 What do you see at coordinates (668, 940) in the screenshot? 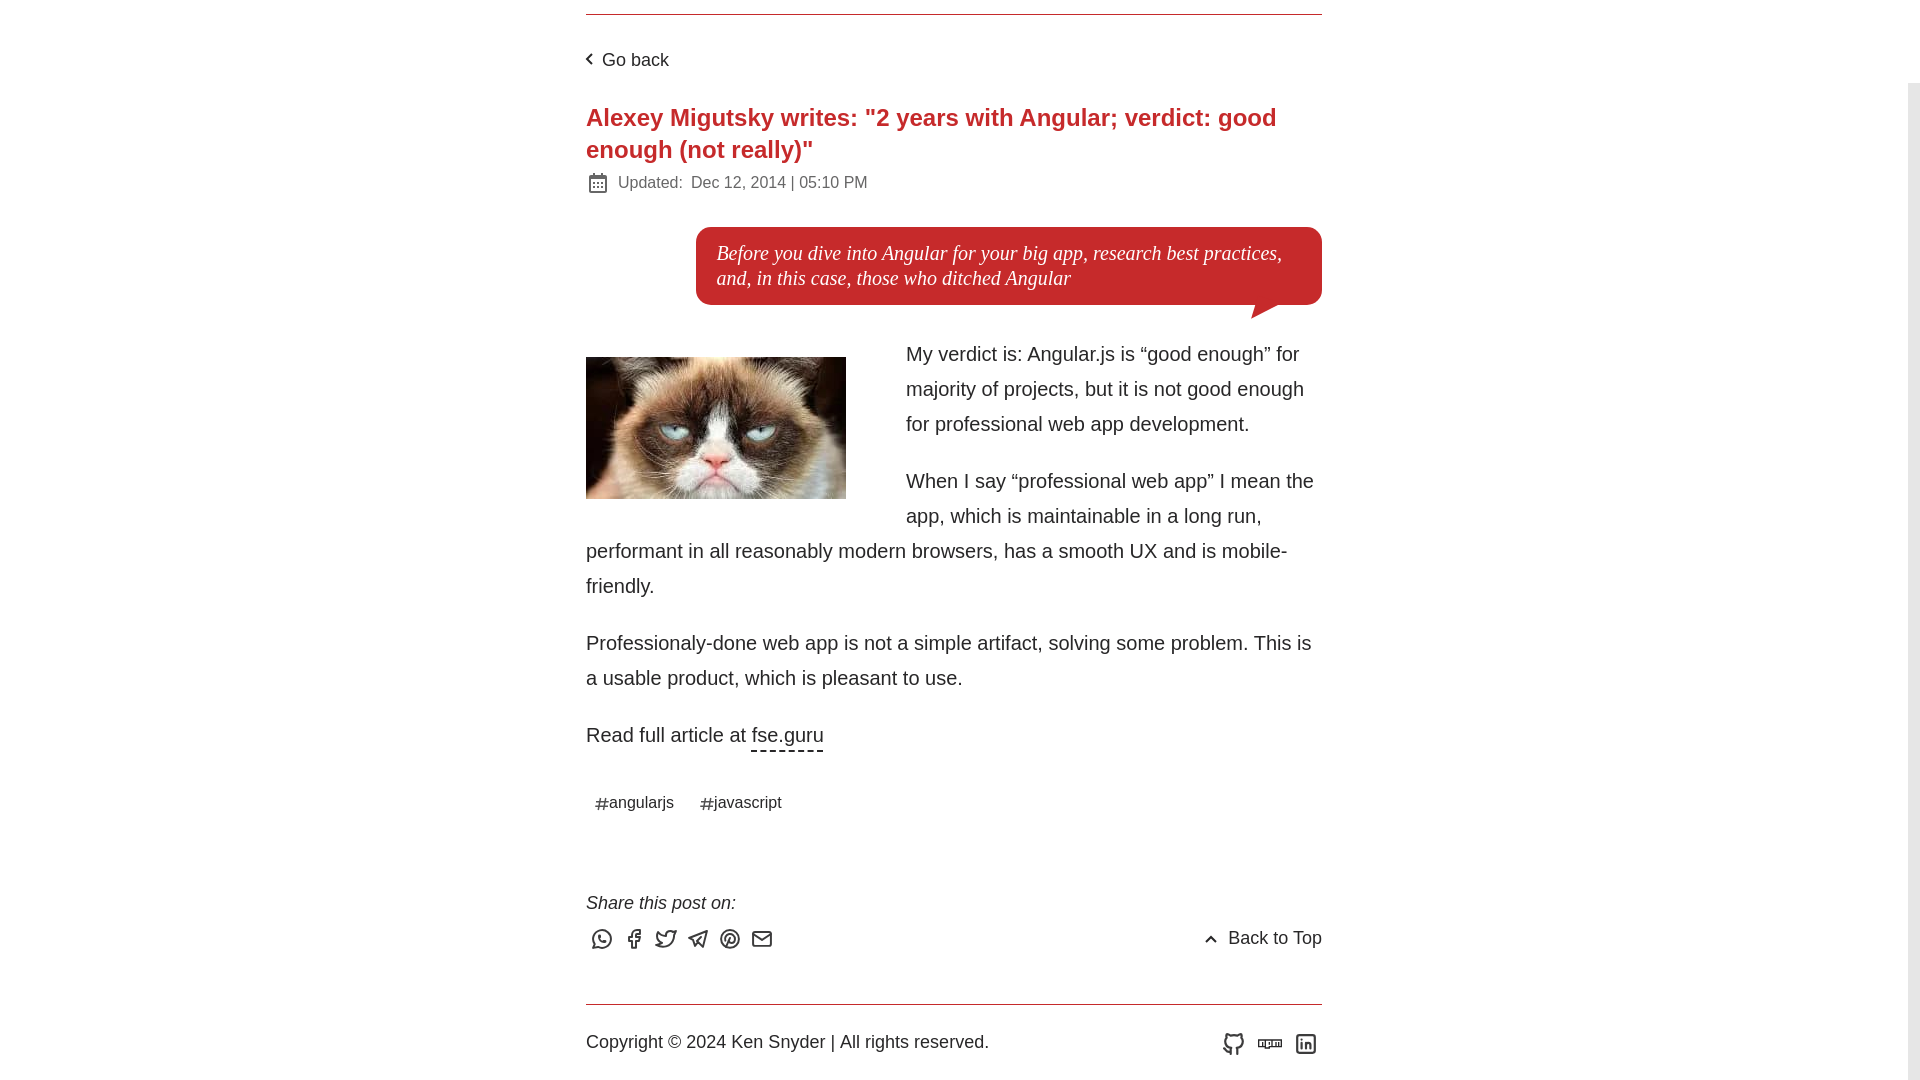
I see `Tweet this post` at bounding box center [668, 940].